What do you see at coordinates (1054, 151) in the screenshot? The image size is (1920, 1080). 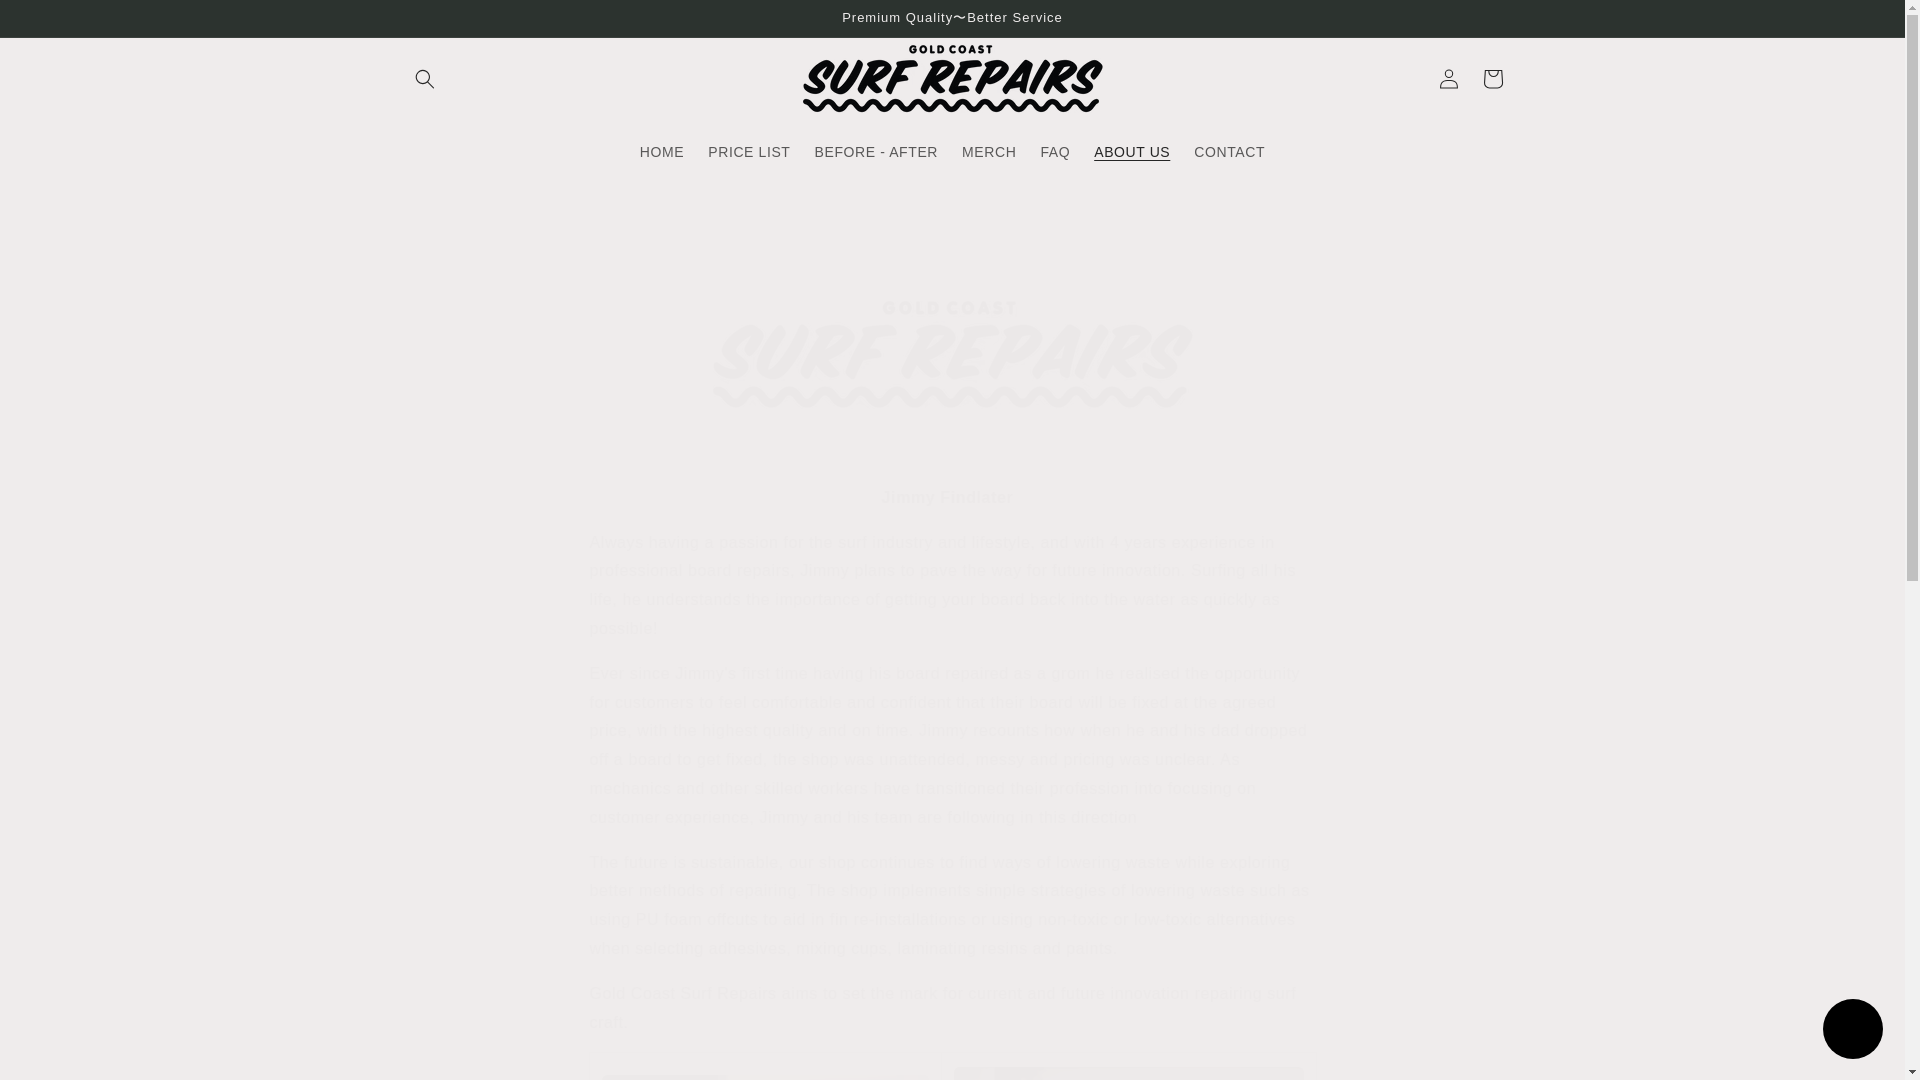 I see `FAQ` at bounding box center [1054, 151].